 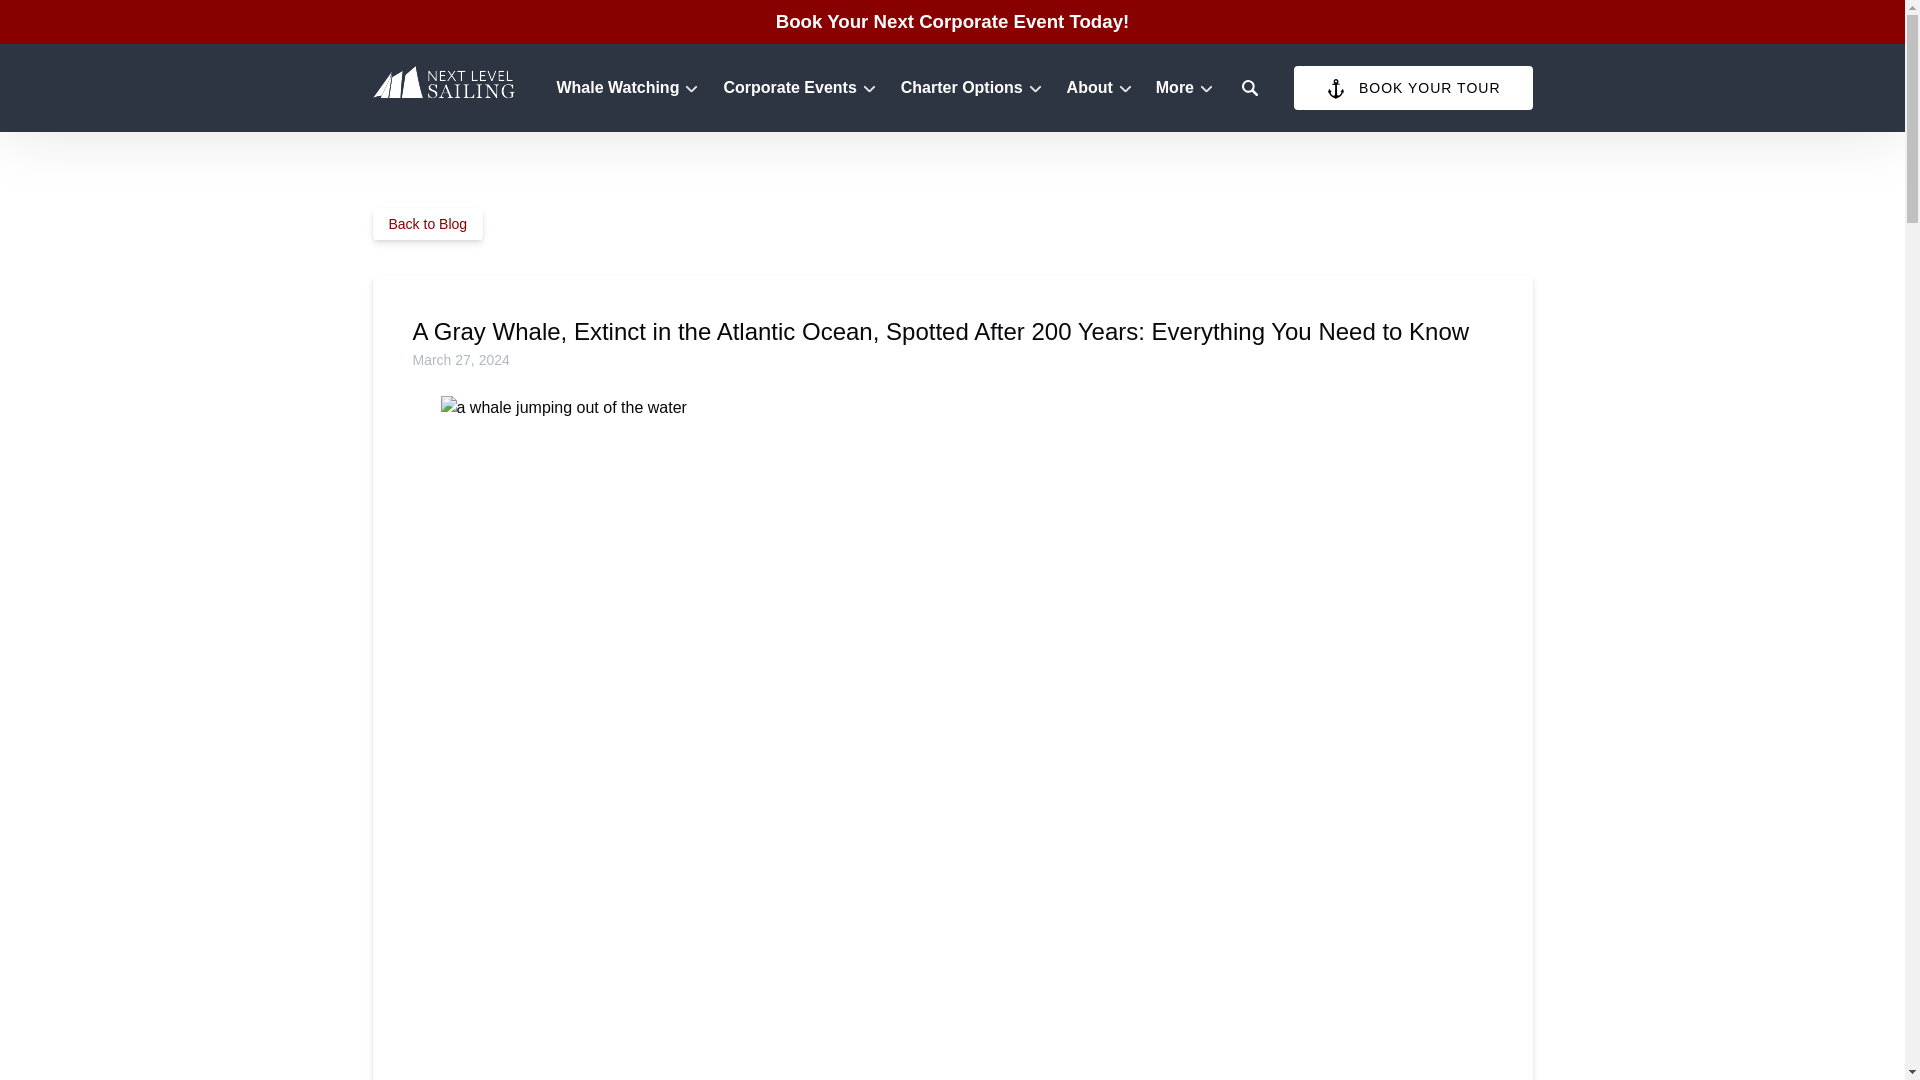 I want to click on Open Whale Watching Menu, so click(x=632, y=83).